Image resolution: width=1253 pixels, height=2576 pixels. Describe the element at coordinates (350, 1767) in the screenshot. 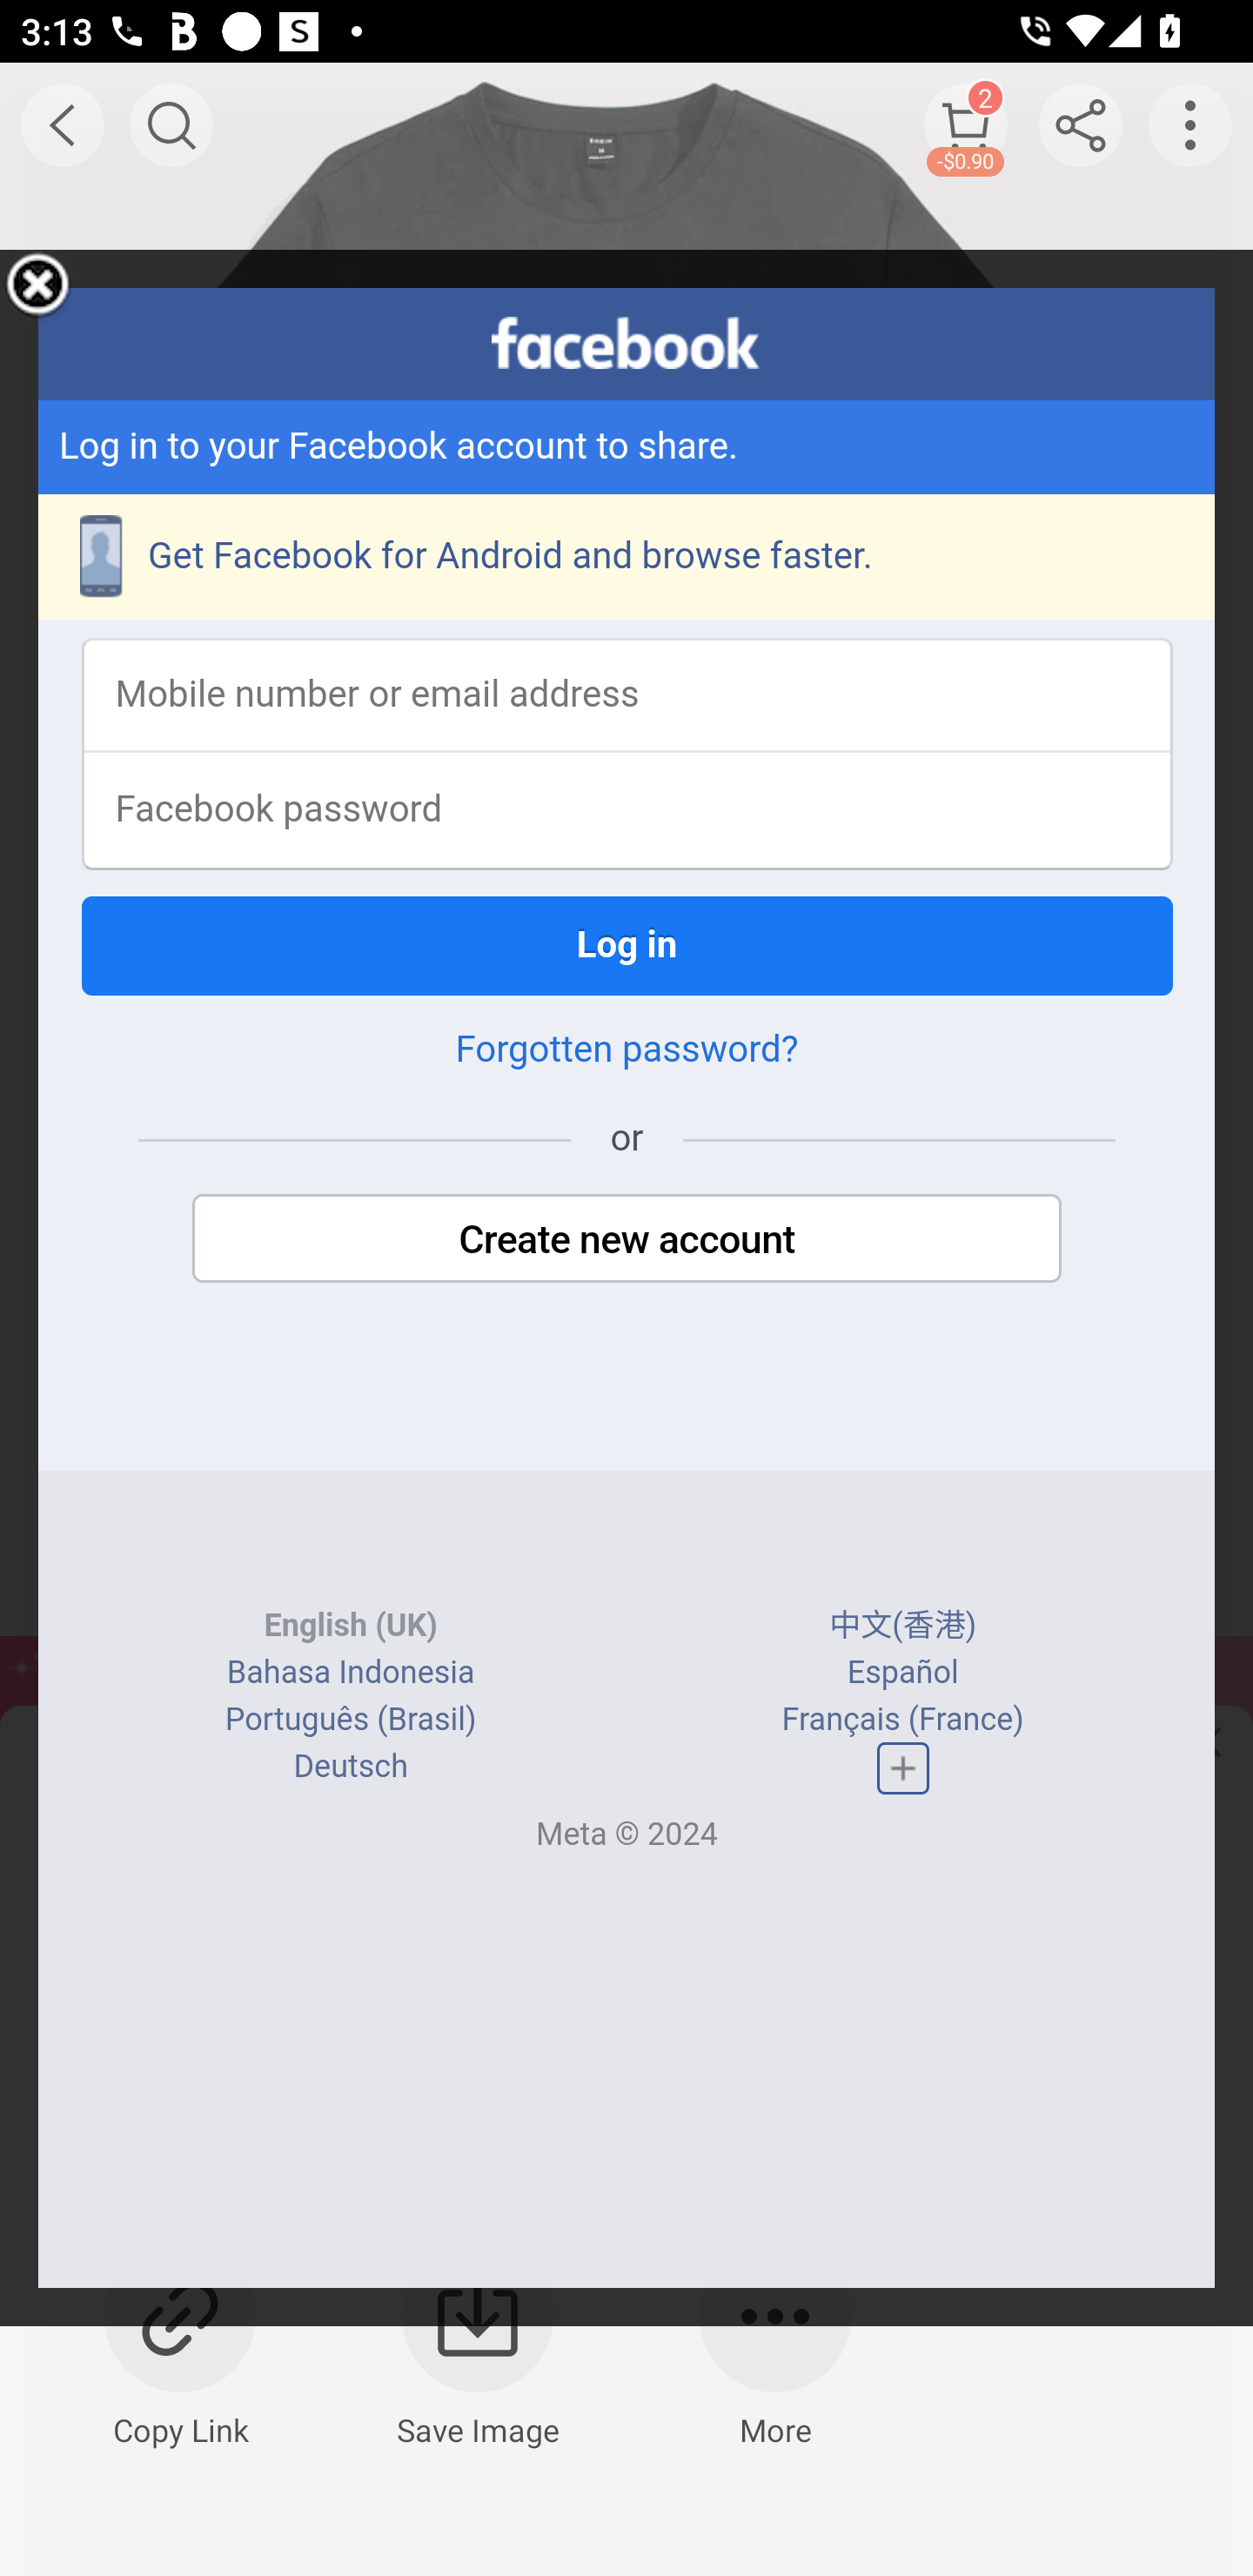

I see `Deutsch` at that location.